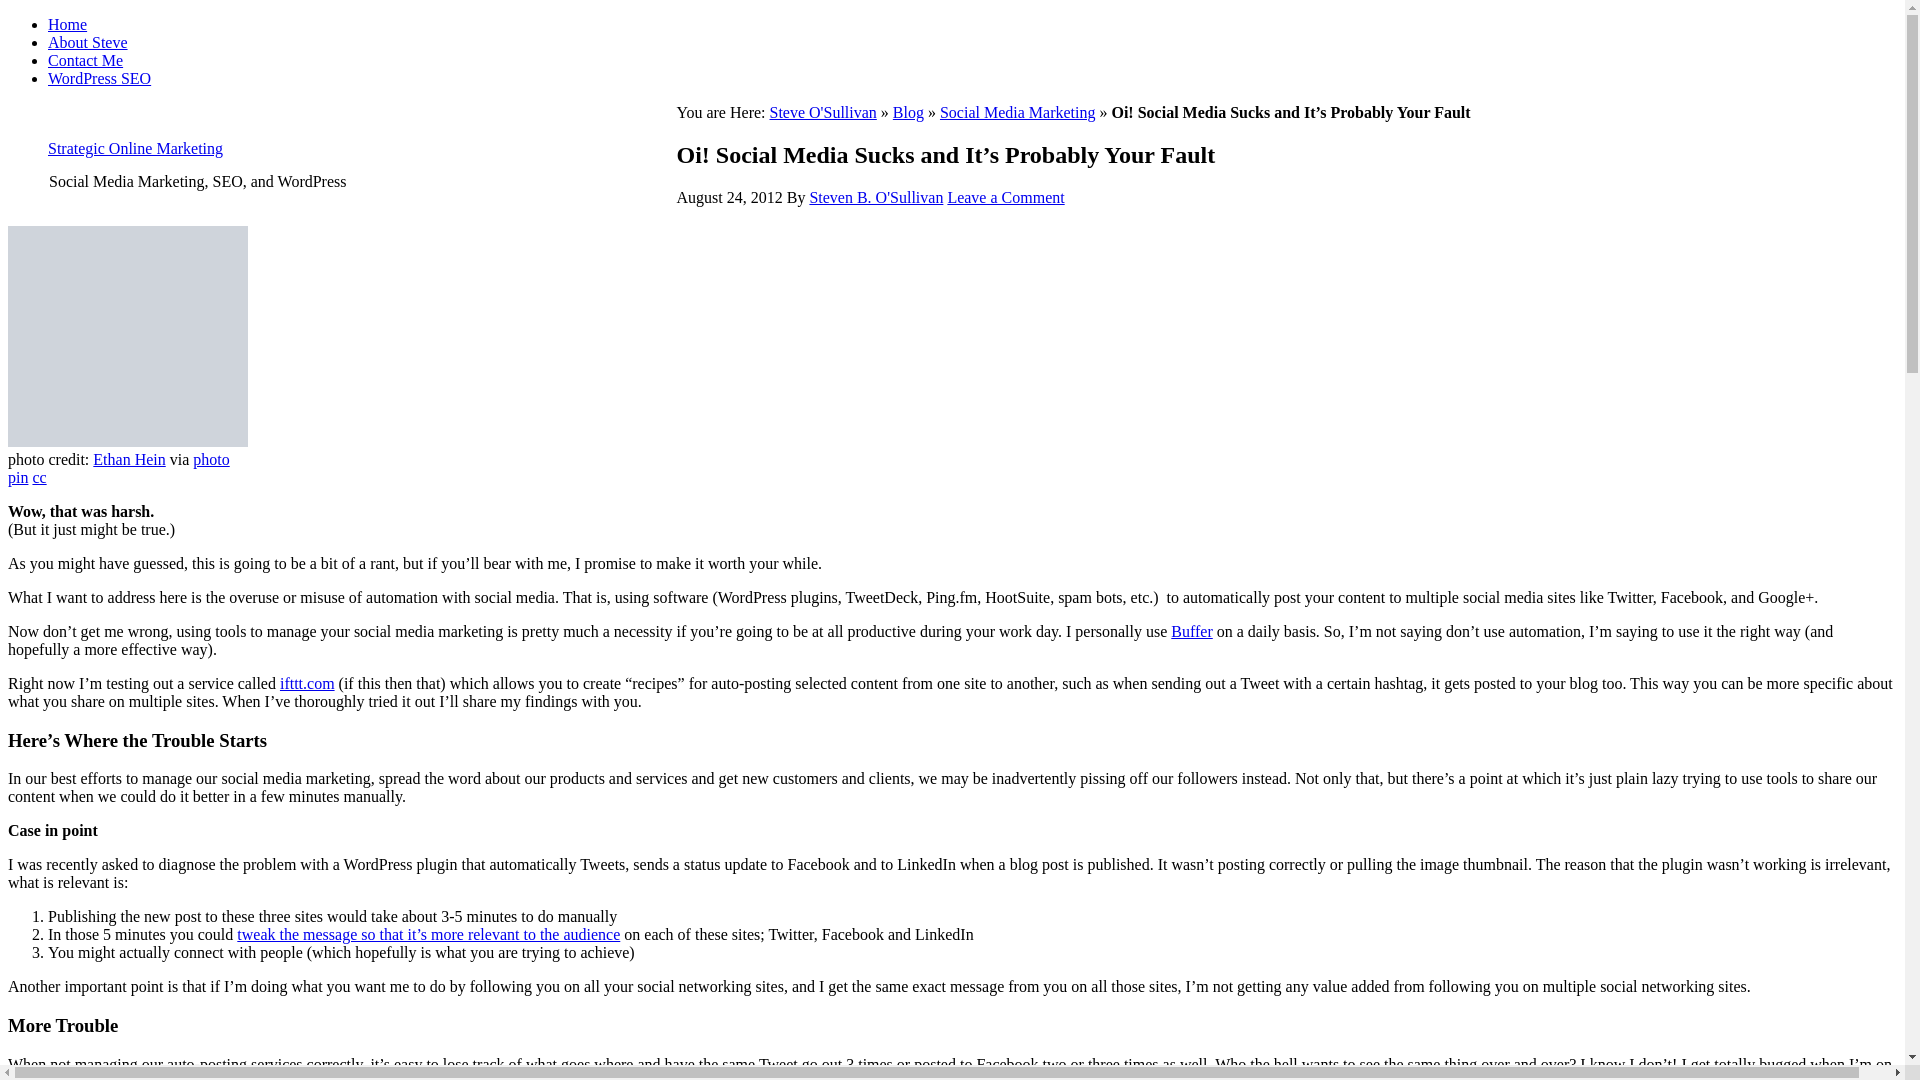  Describe the element at coordinates (823, 112) in the screenshot. I see `Steve O'Sullivan` at that location.